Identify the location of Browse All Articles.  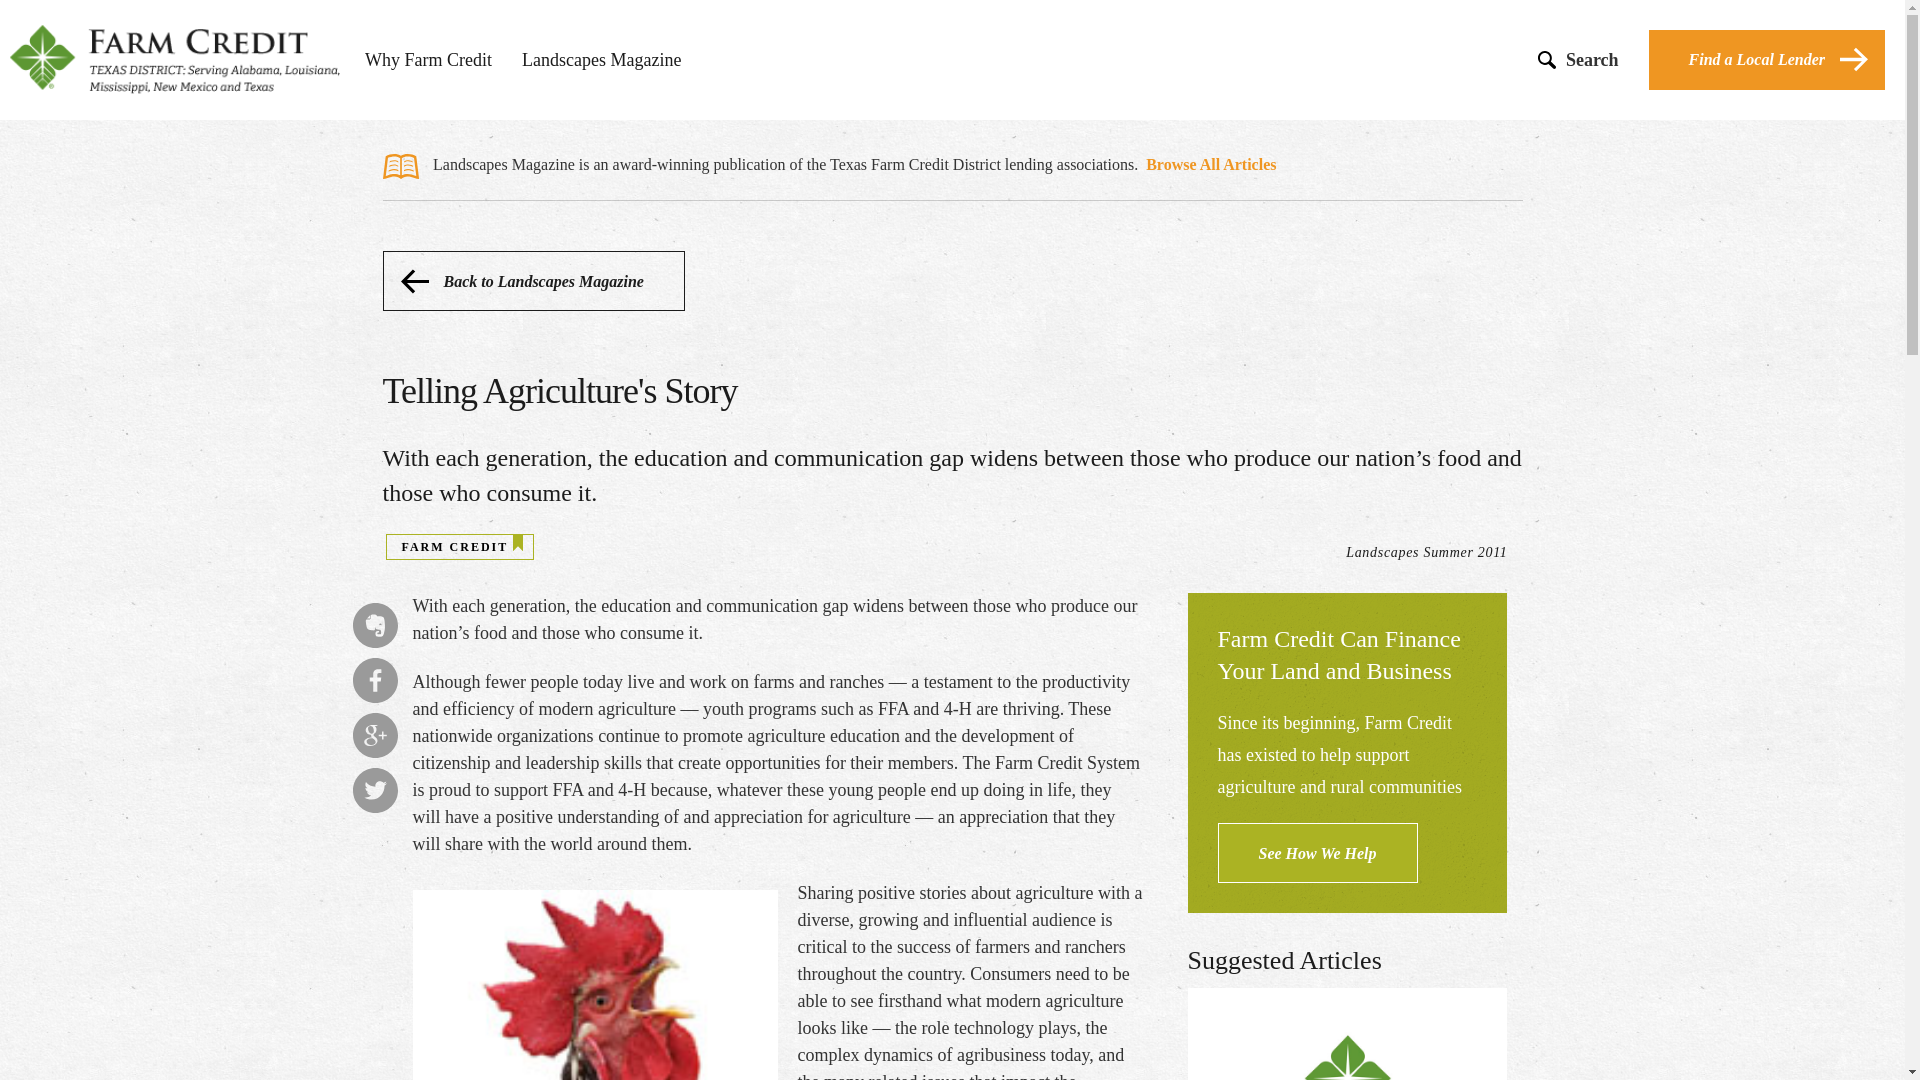
(1211, 164).